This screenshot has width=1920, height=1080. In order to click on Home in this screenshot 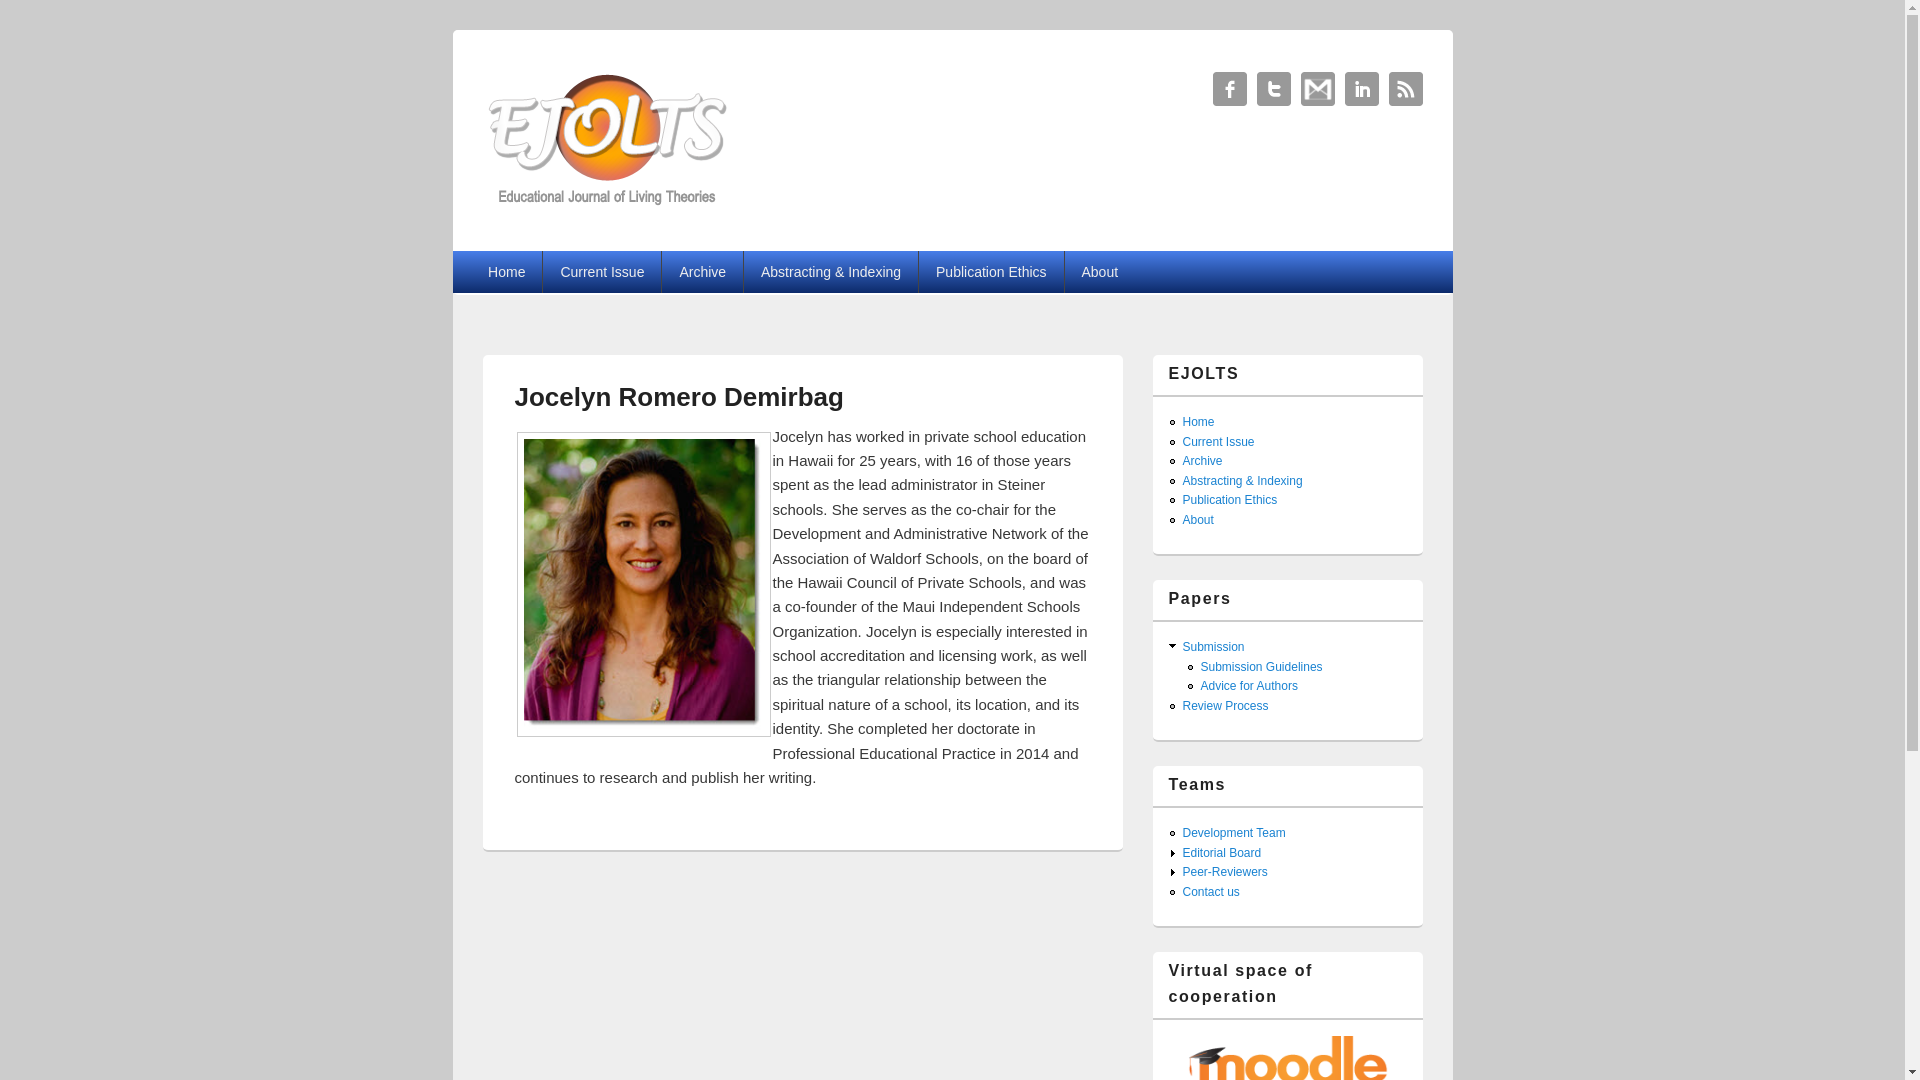, I will do `click(1198, 421)`.